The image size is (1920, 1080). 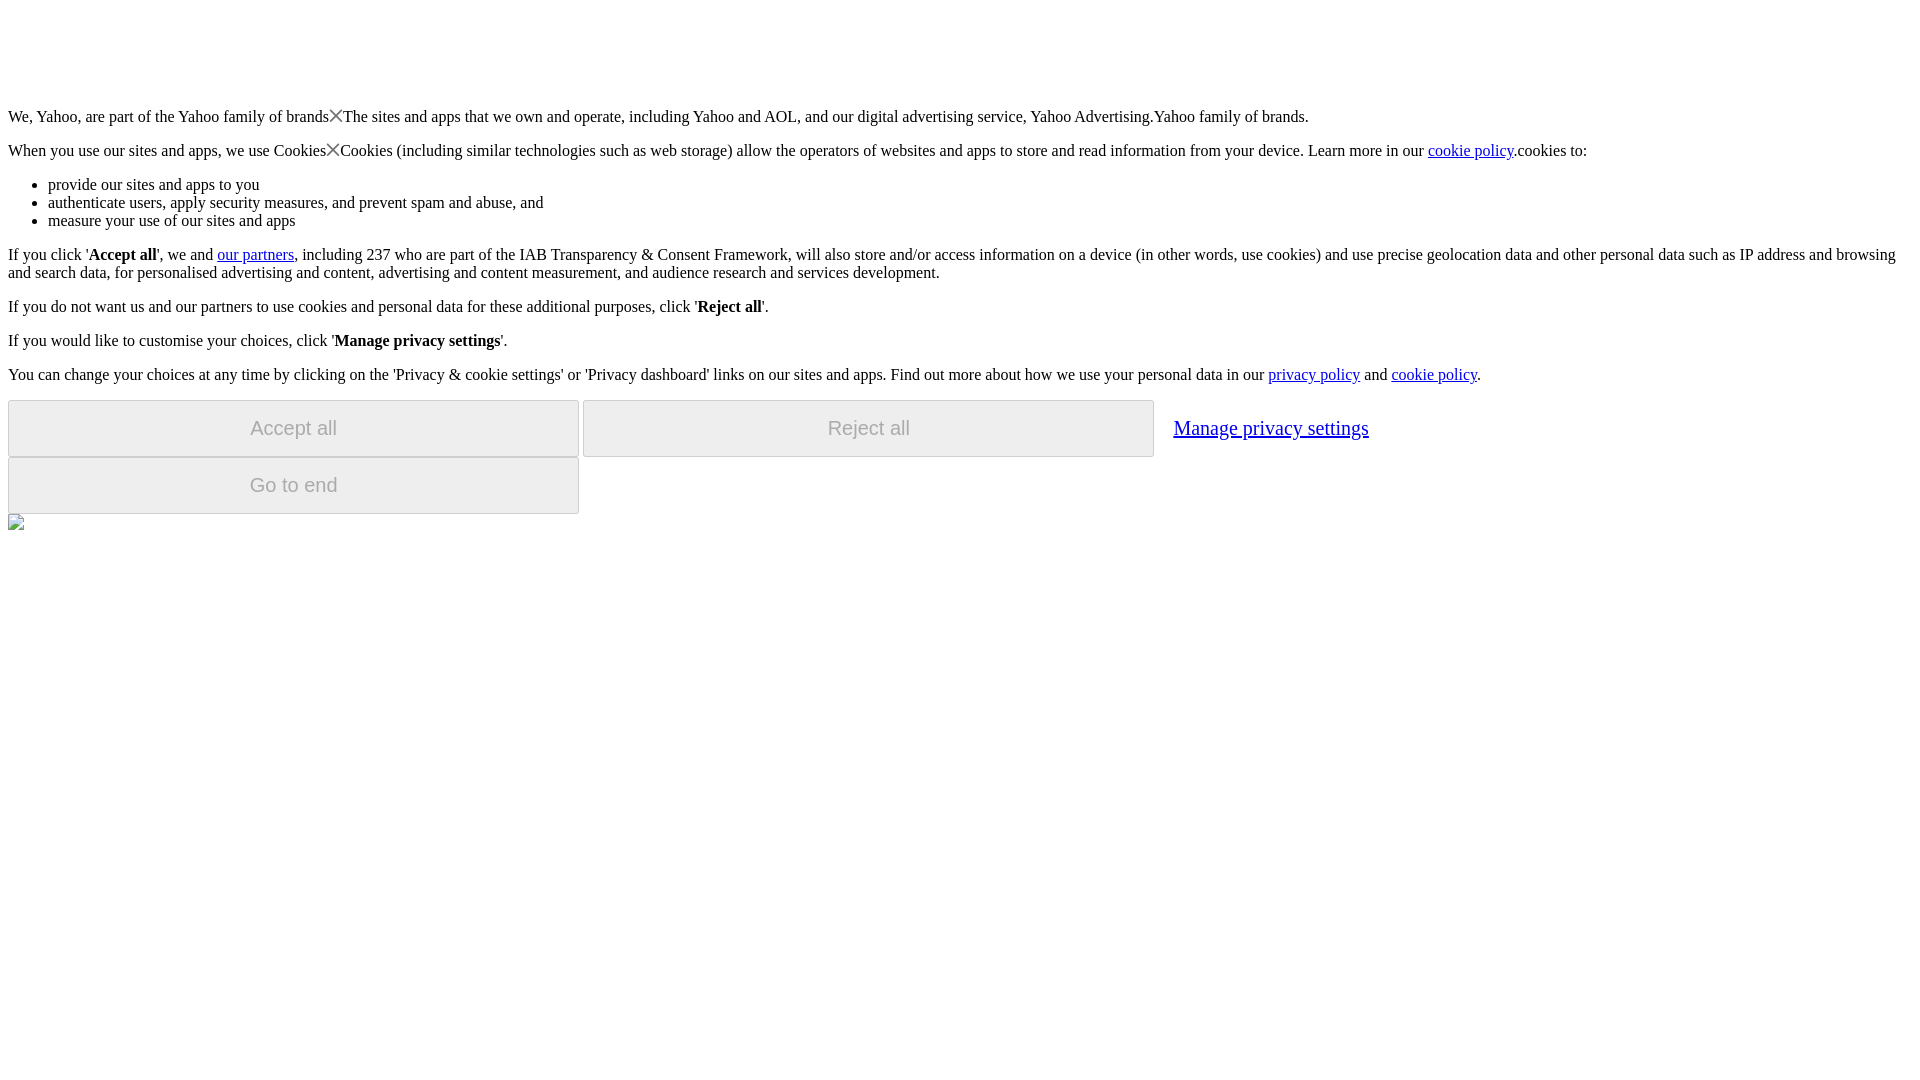 What do you see at coordinates (293, 485) in the screenshot?
I see `Go to end` at bounding box center [293, 485].